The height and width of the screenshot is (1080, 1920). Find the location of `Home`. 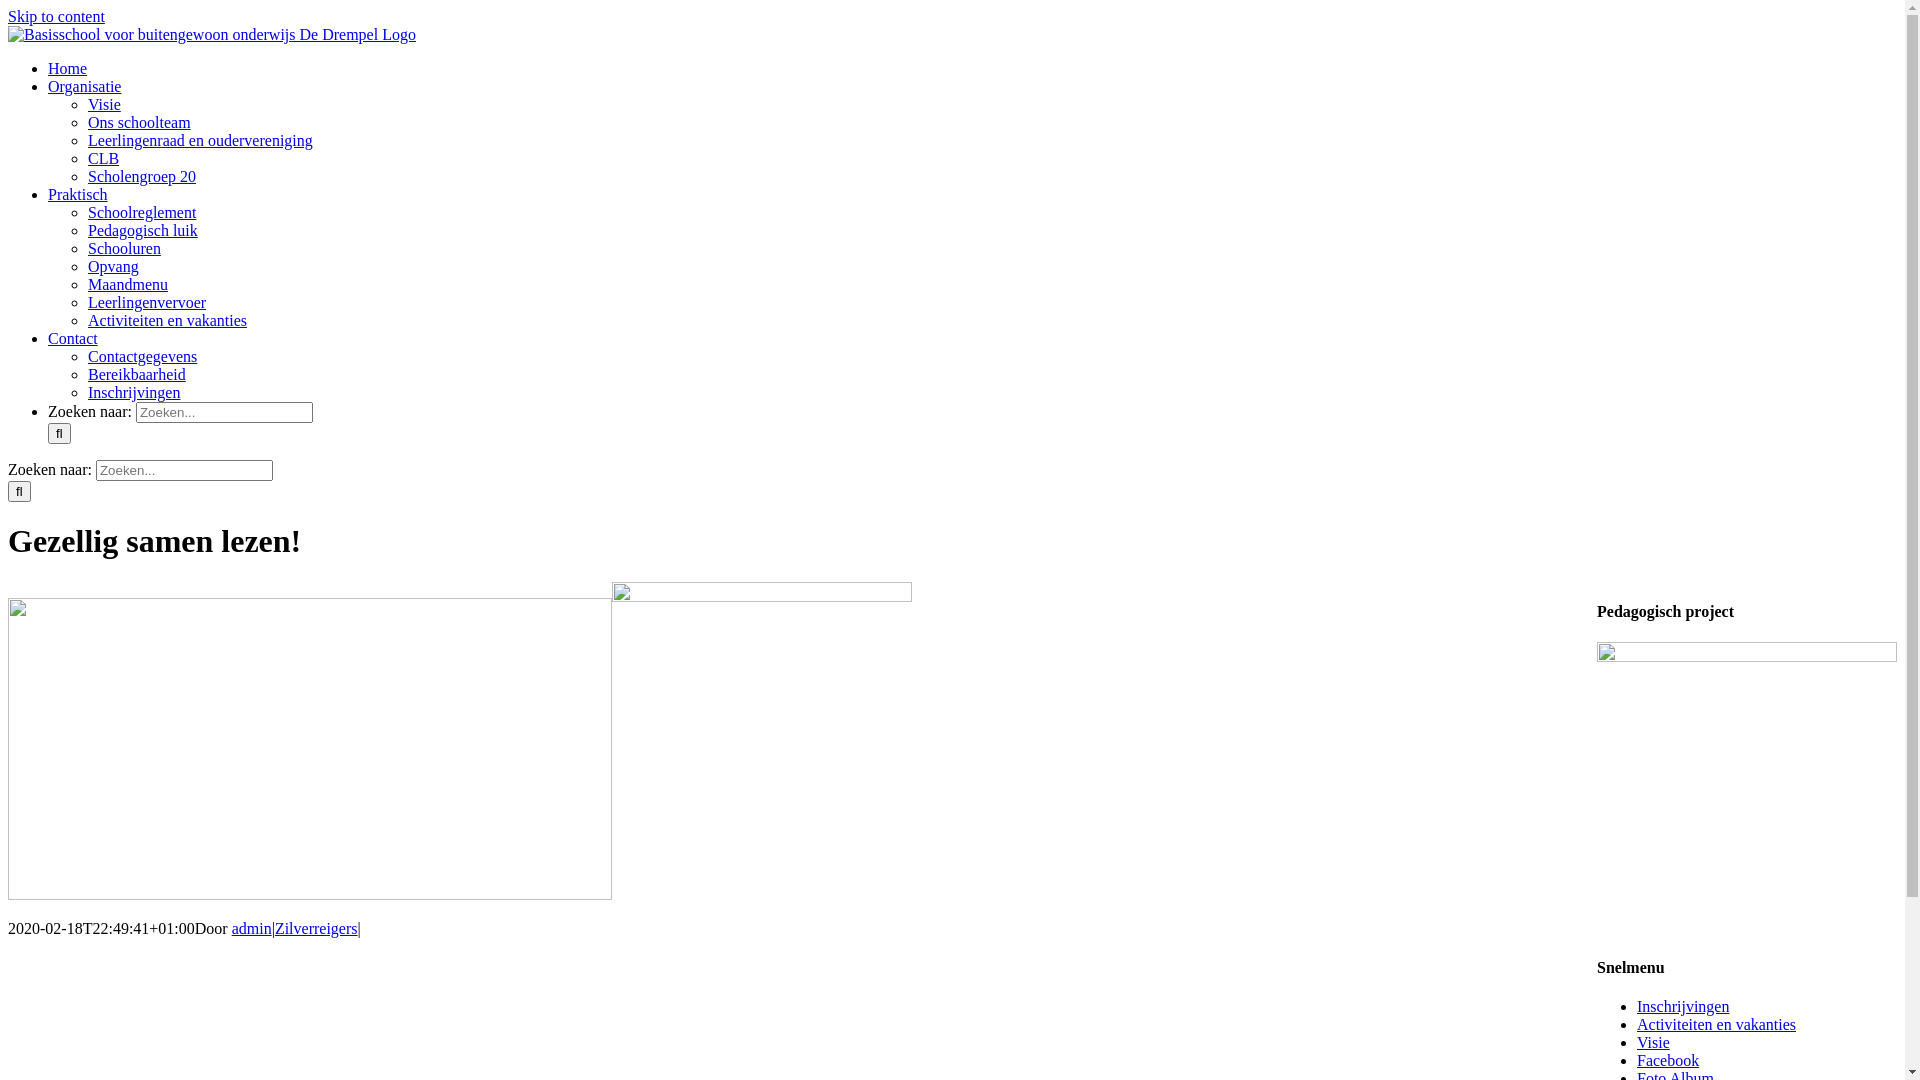

Home is located at coordinates (68, 68).